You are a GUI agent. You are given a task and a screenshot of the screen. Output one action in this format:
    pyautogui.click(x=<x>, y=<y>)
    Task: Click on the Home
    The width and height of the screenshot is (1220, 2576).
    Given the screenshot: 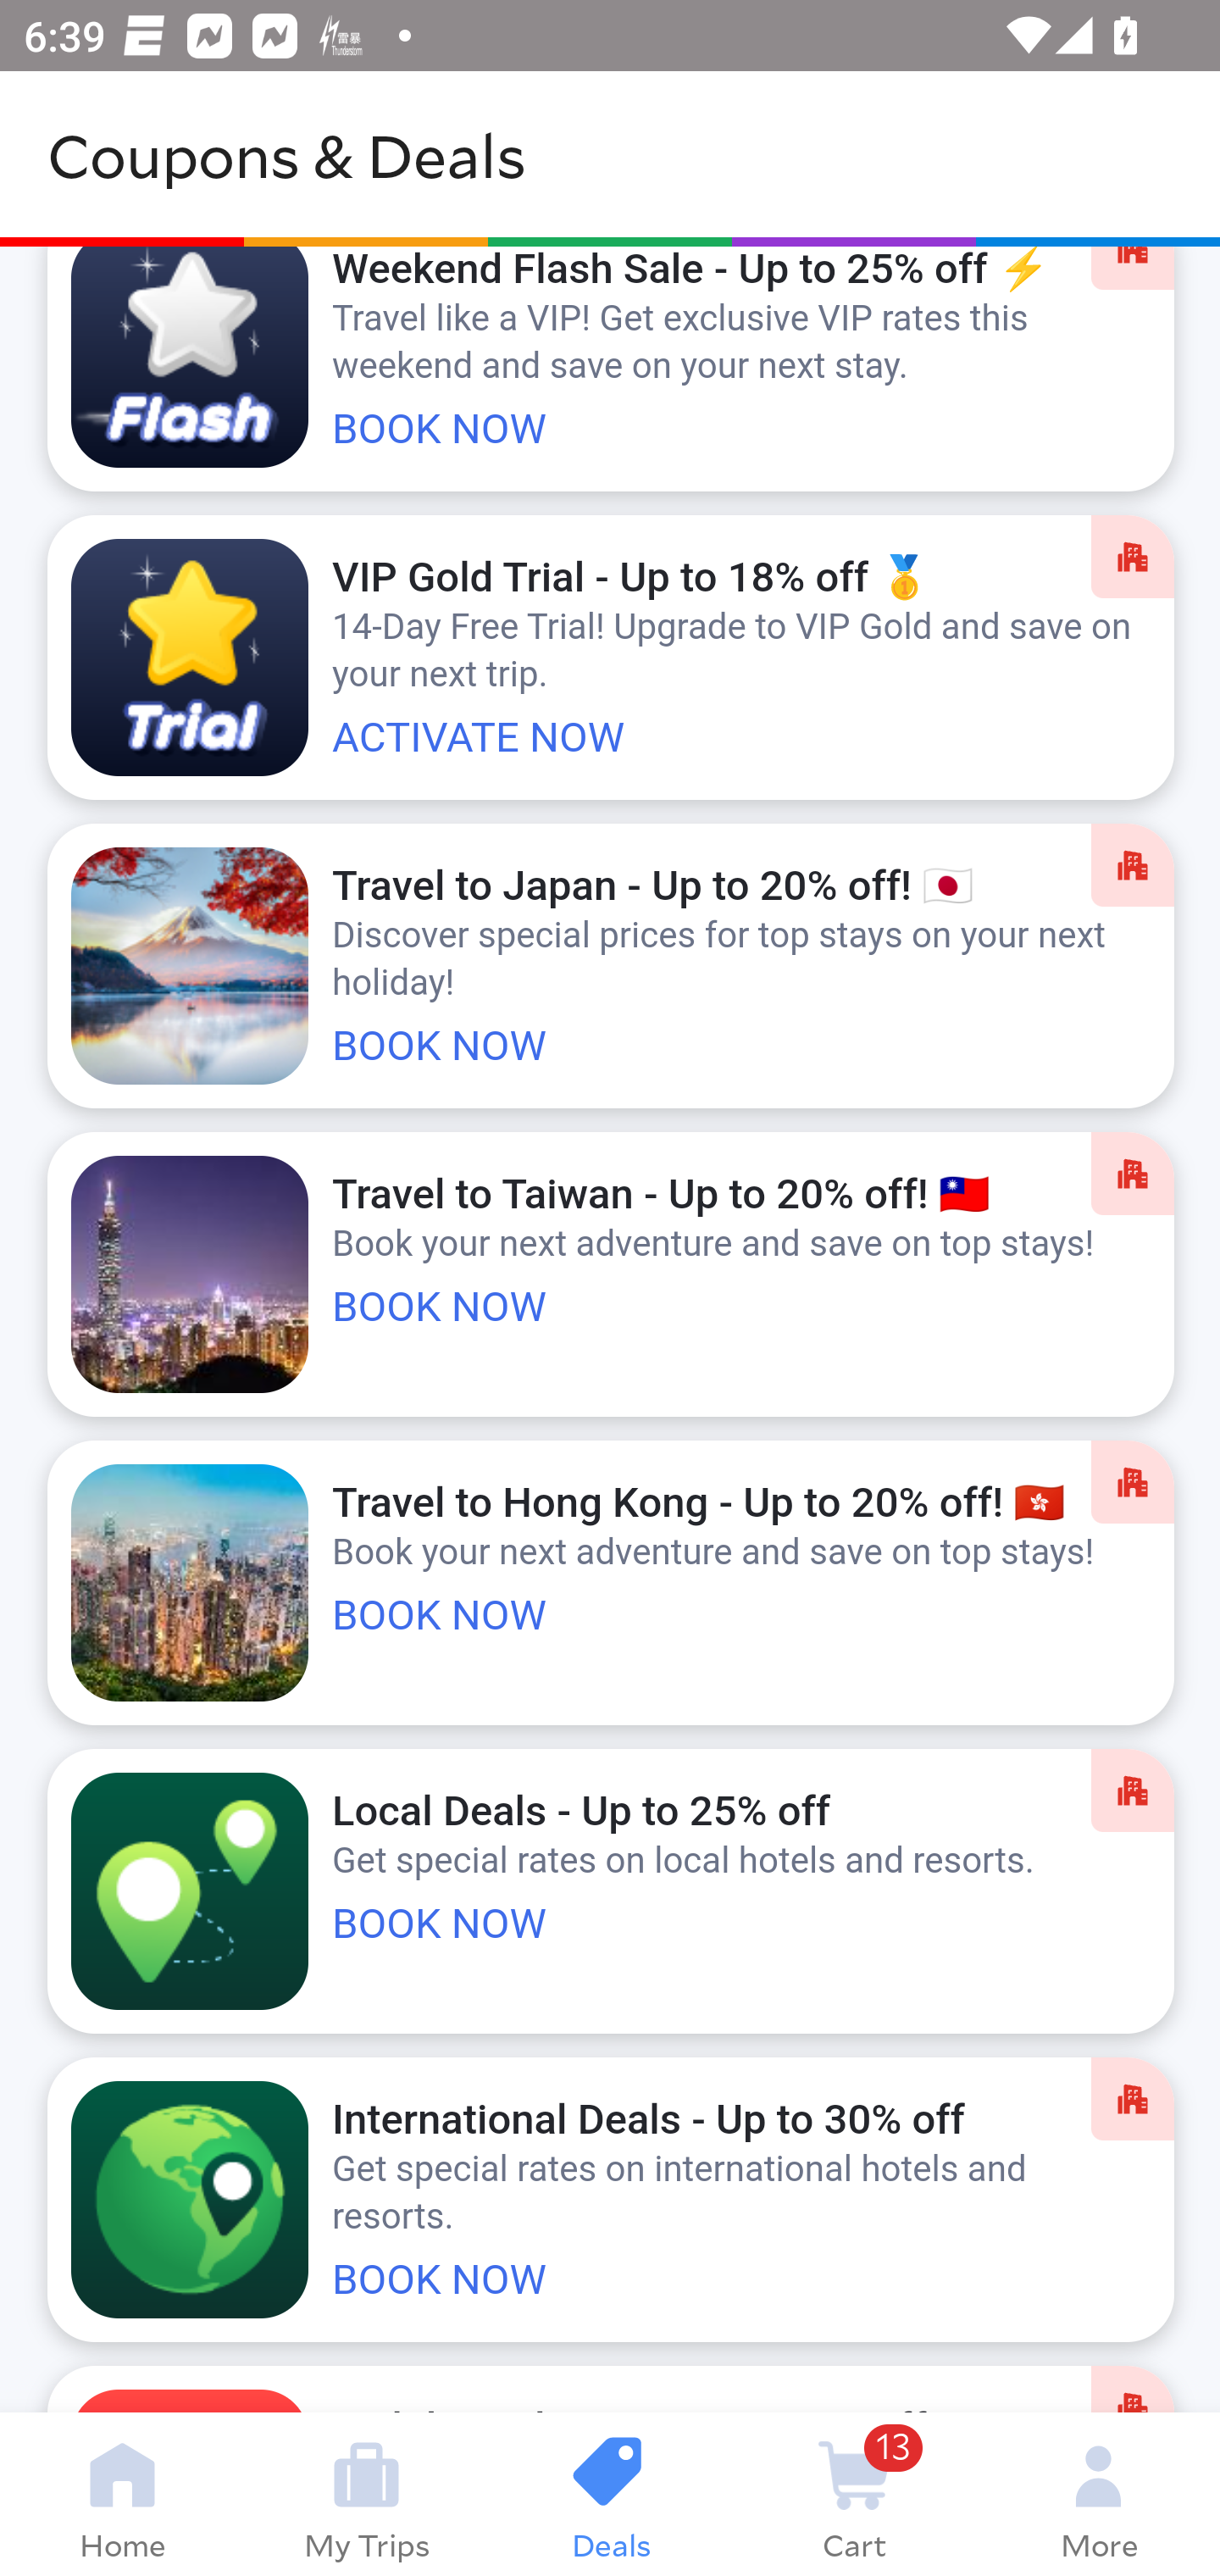 What is the action you would take?
    pyautogui.click(x=122, y=2495)
    